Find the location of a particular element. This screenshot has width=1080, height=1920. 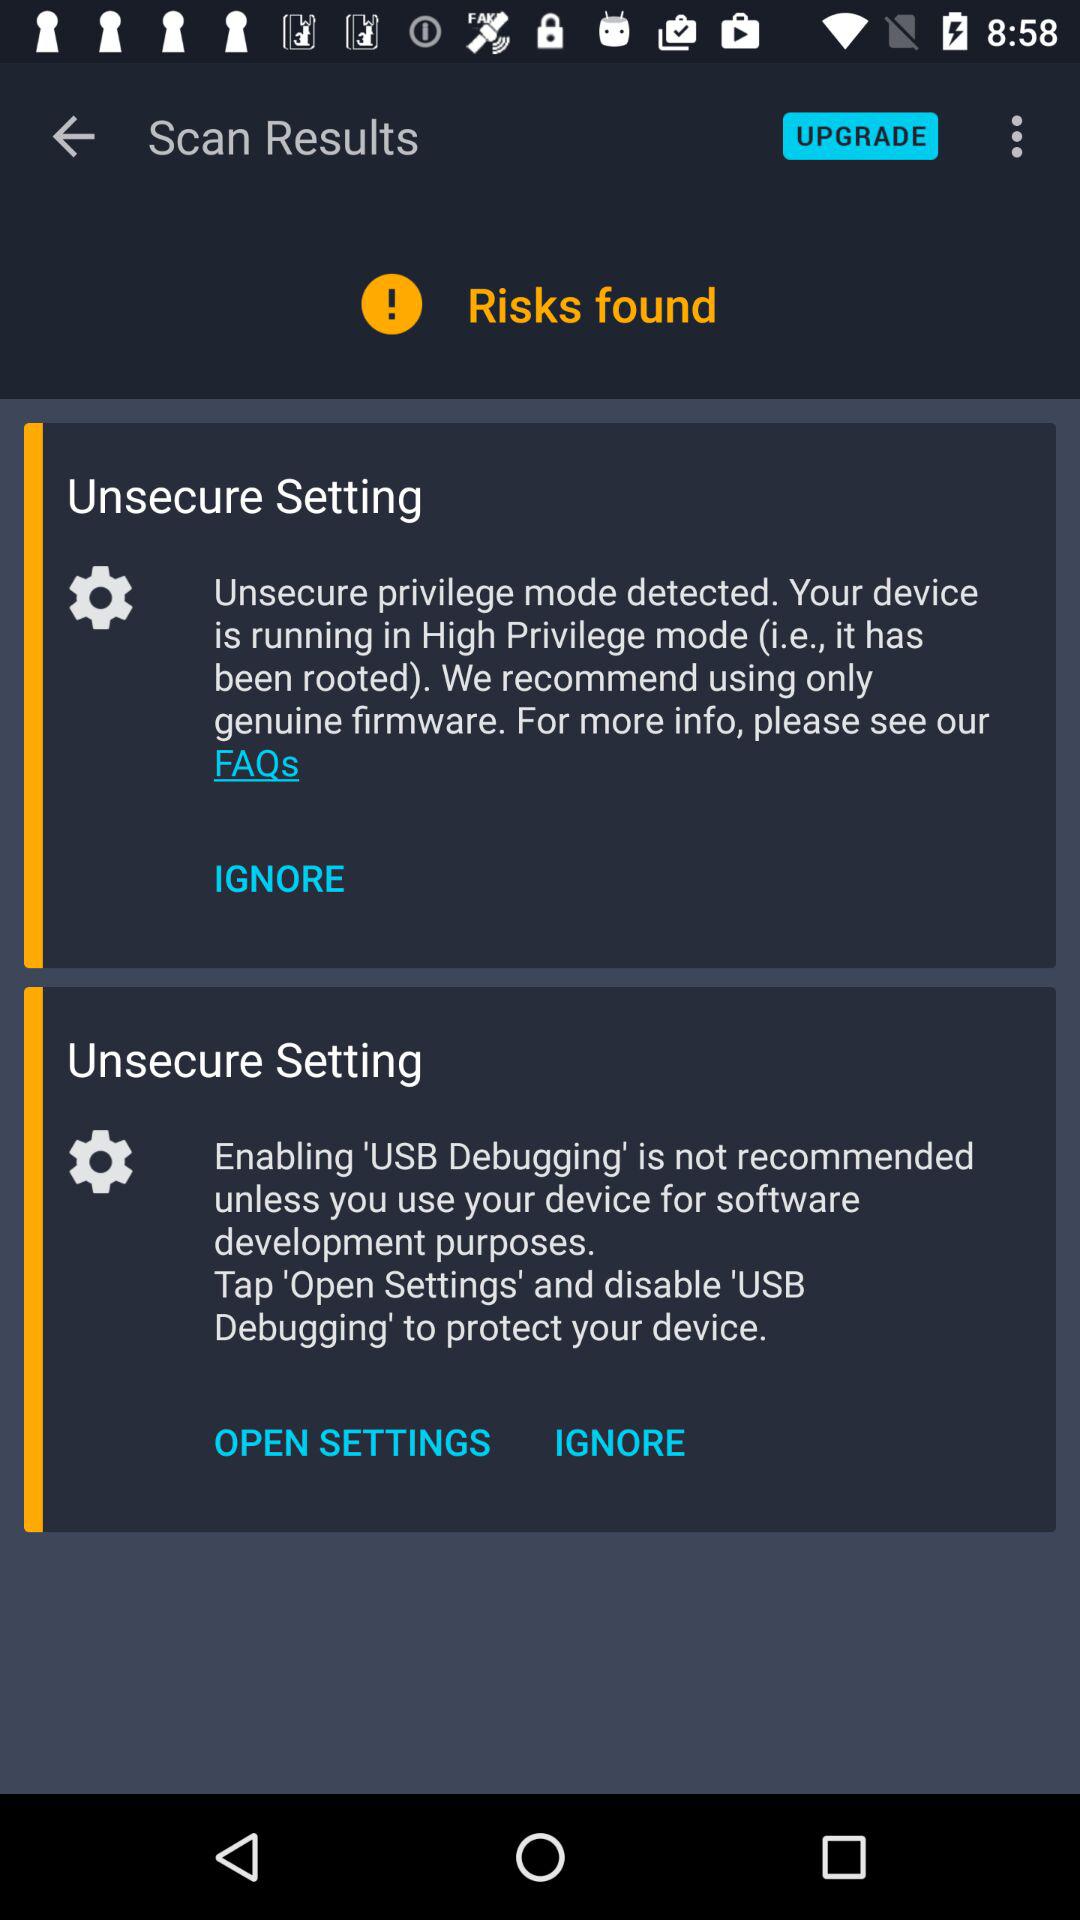

turn on the item next to scan results item is located at coordinates (73, 136).